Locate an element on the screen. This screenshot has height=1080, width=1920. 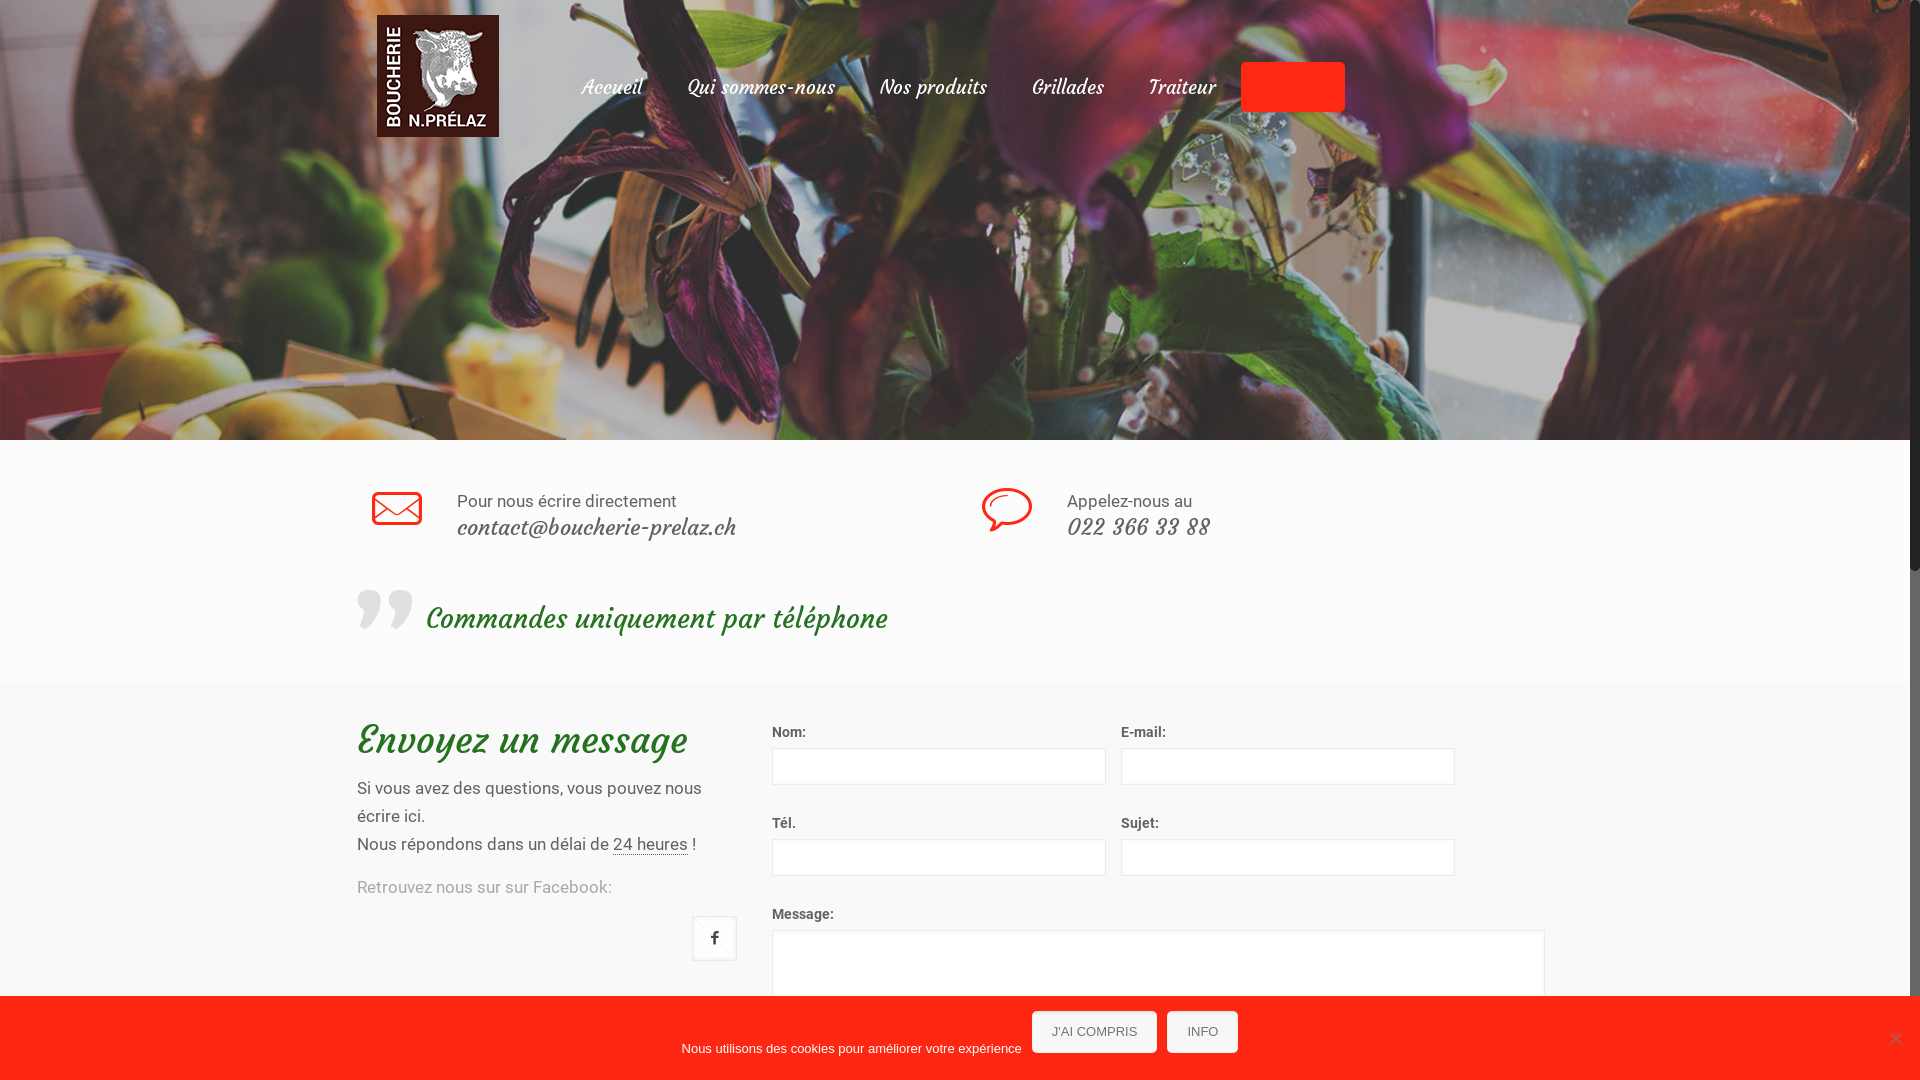
J'AI COMPRIS is located at coordinates (1095, 1032).